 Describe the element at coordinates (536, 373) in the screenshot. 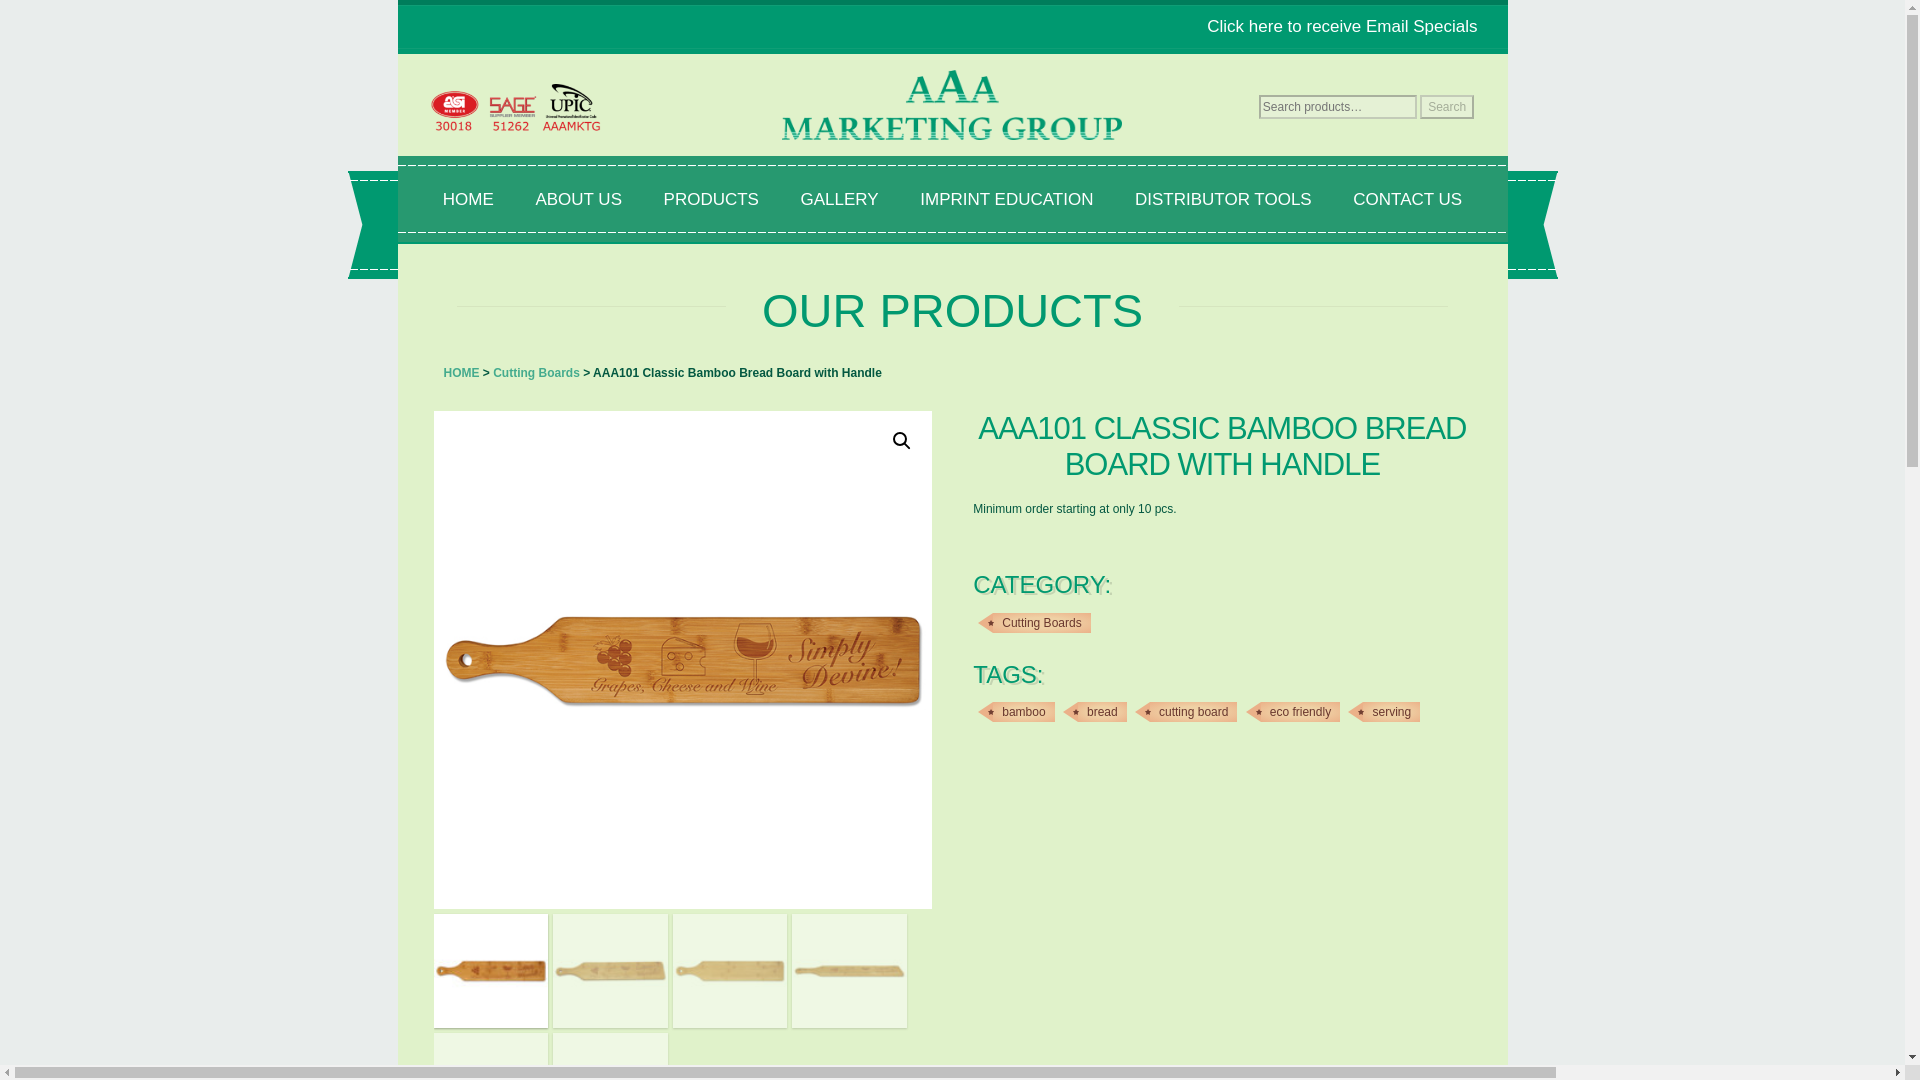

I see `Go to the Cutting Boards Product Category archives.` at that location.